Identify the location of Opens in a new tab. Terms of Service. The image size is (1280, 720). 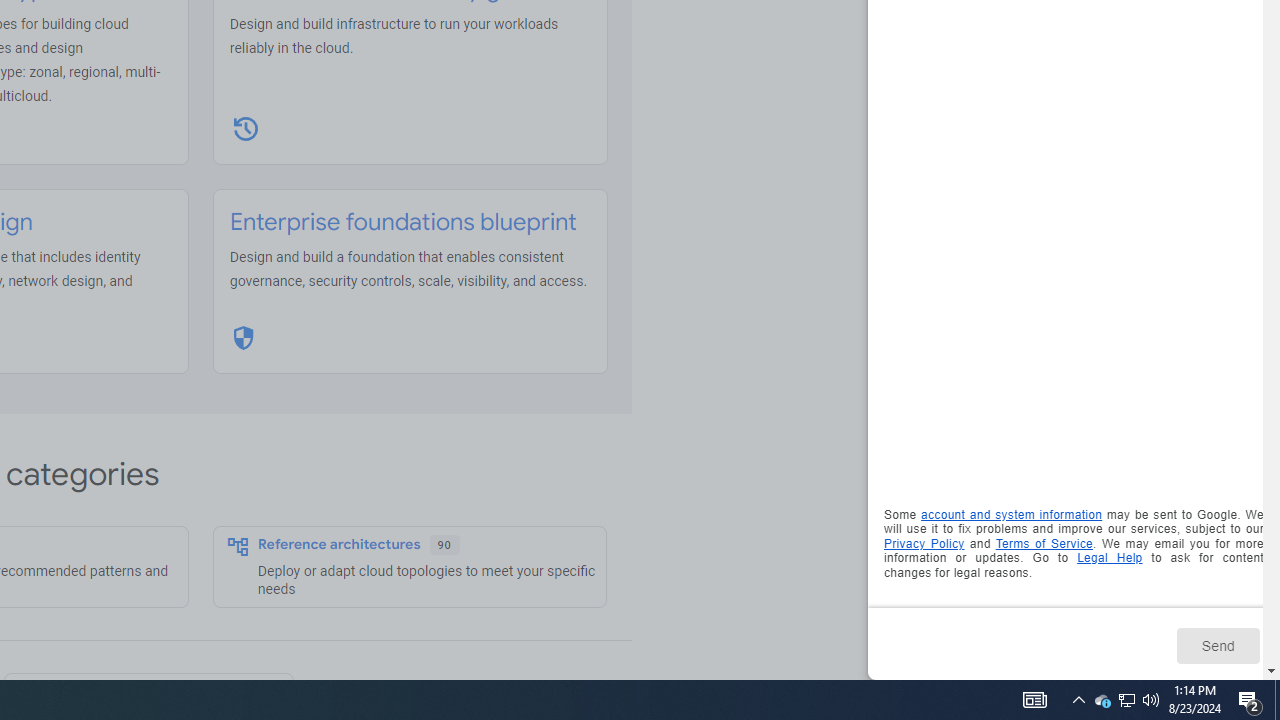
(1044, 542).